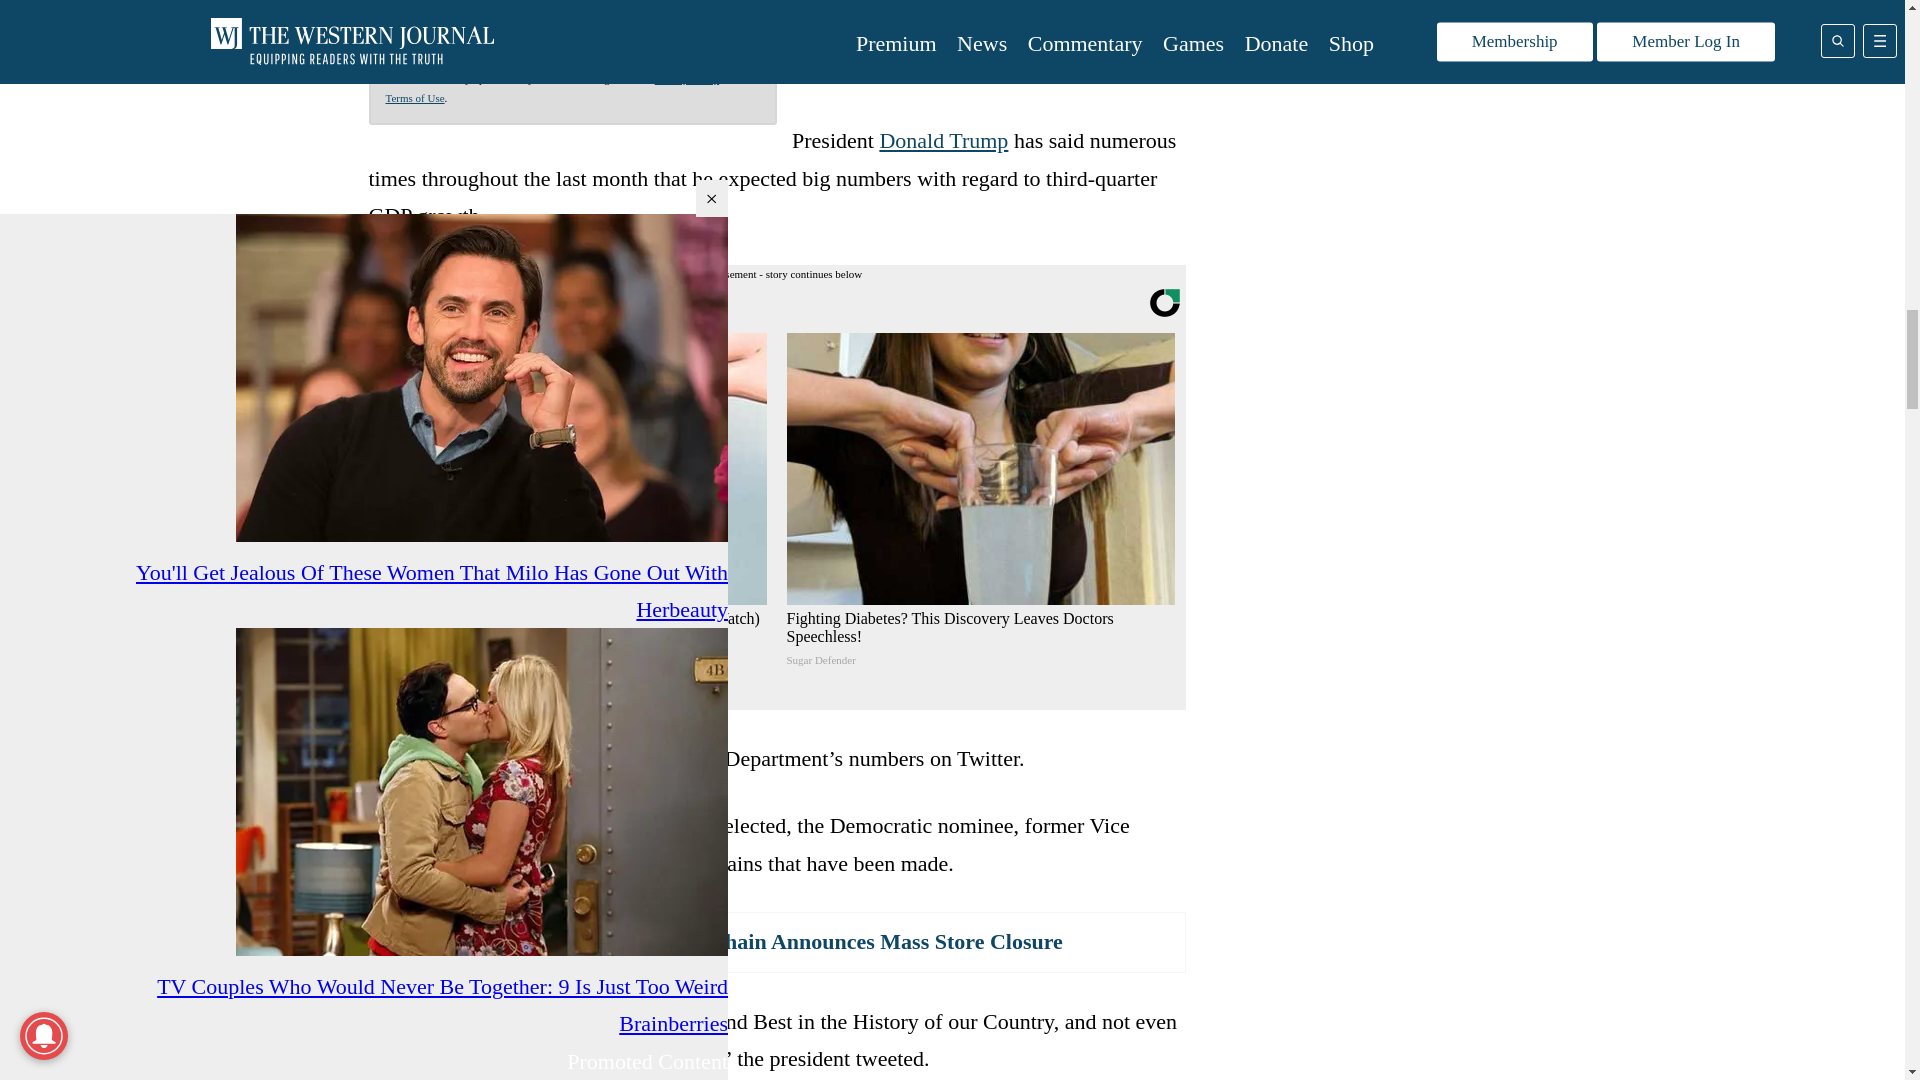 Image resolution: width=1920 pixels, height=1080 pixels. What do you see at coordinates (606, 28) in the screenshot?
I see `Submit` at bounding box center [606, 28].